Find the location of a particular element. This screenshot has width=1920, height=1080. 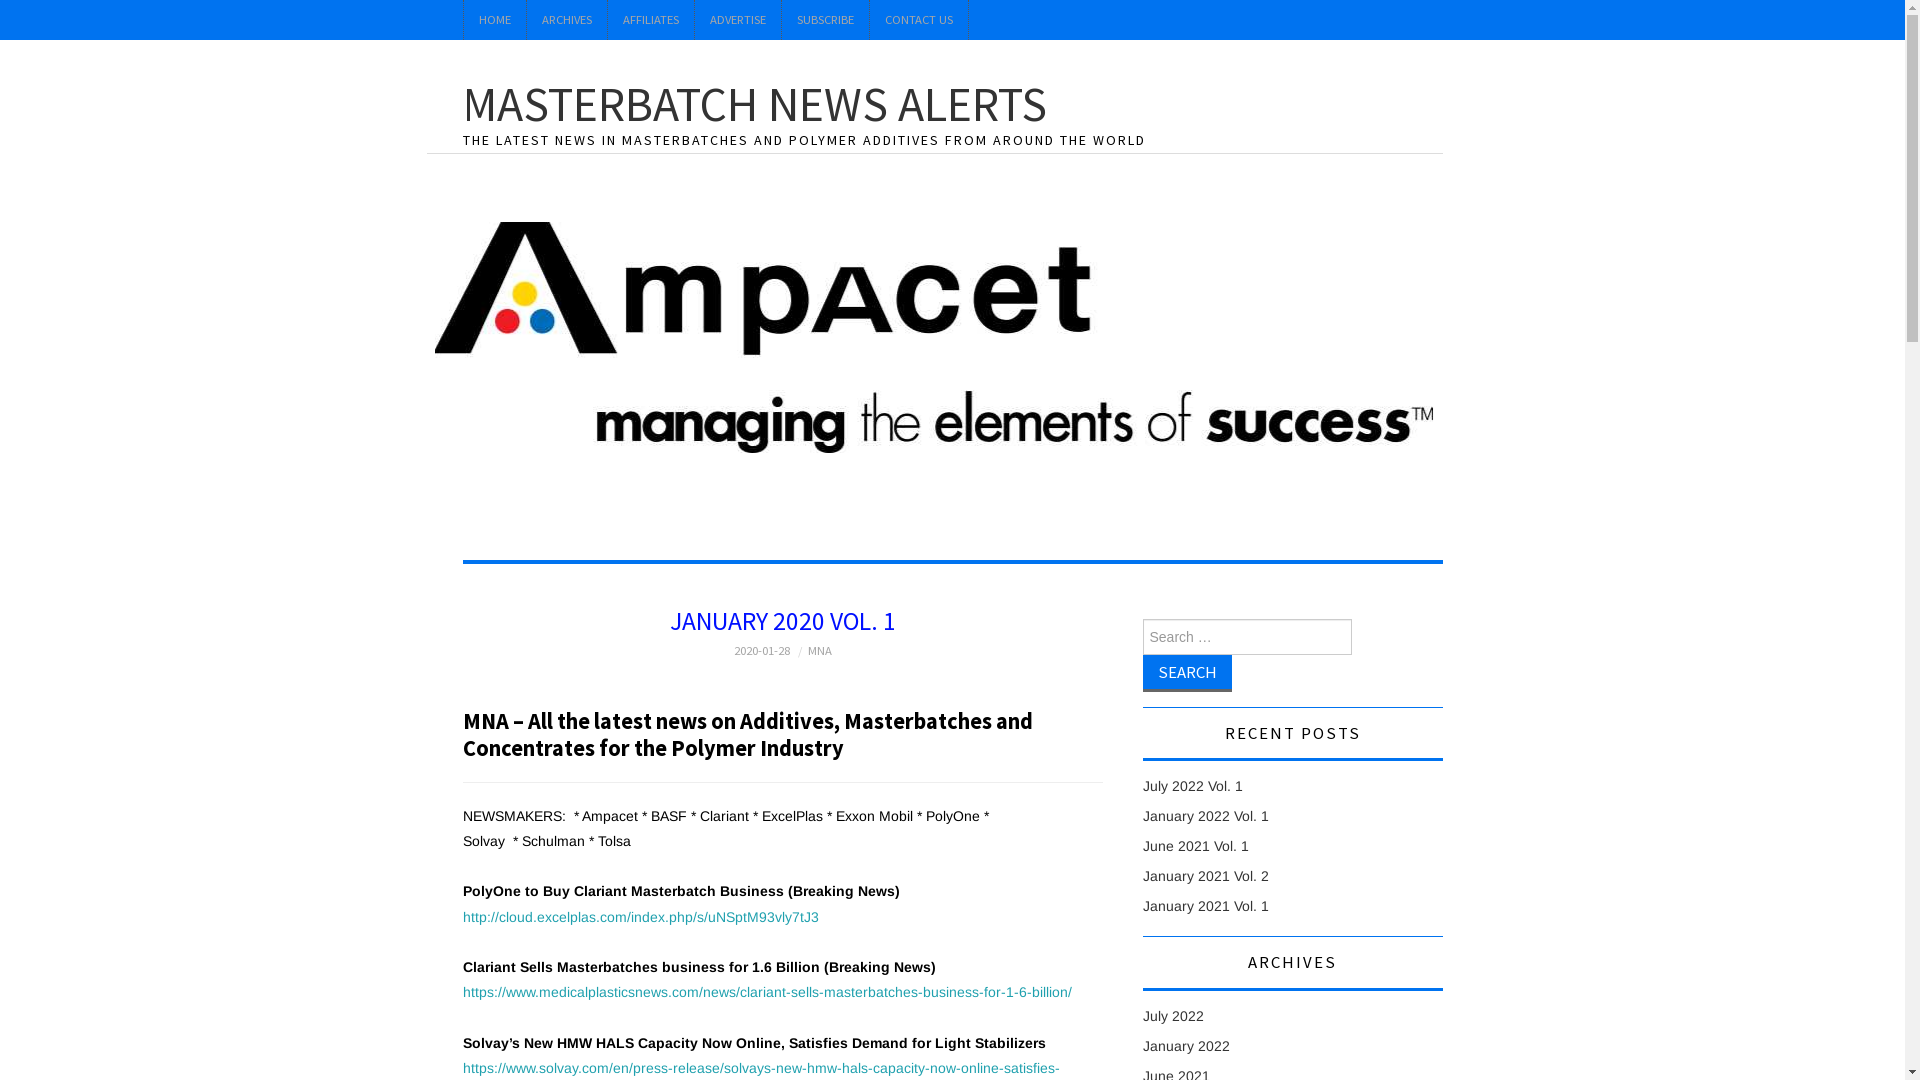

June 2021 Vol. 1 is located at coordinates (1195, 846).